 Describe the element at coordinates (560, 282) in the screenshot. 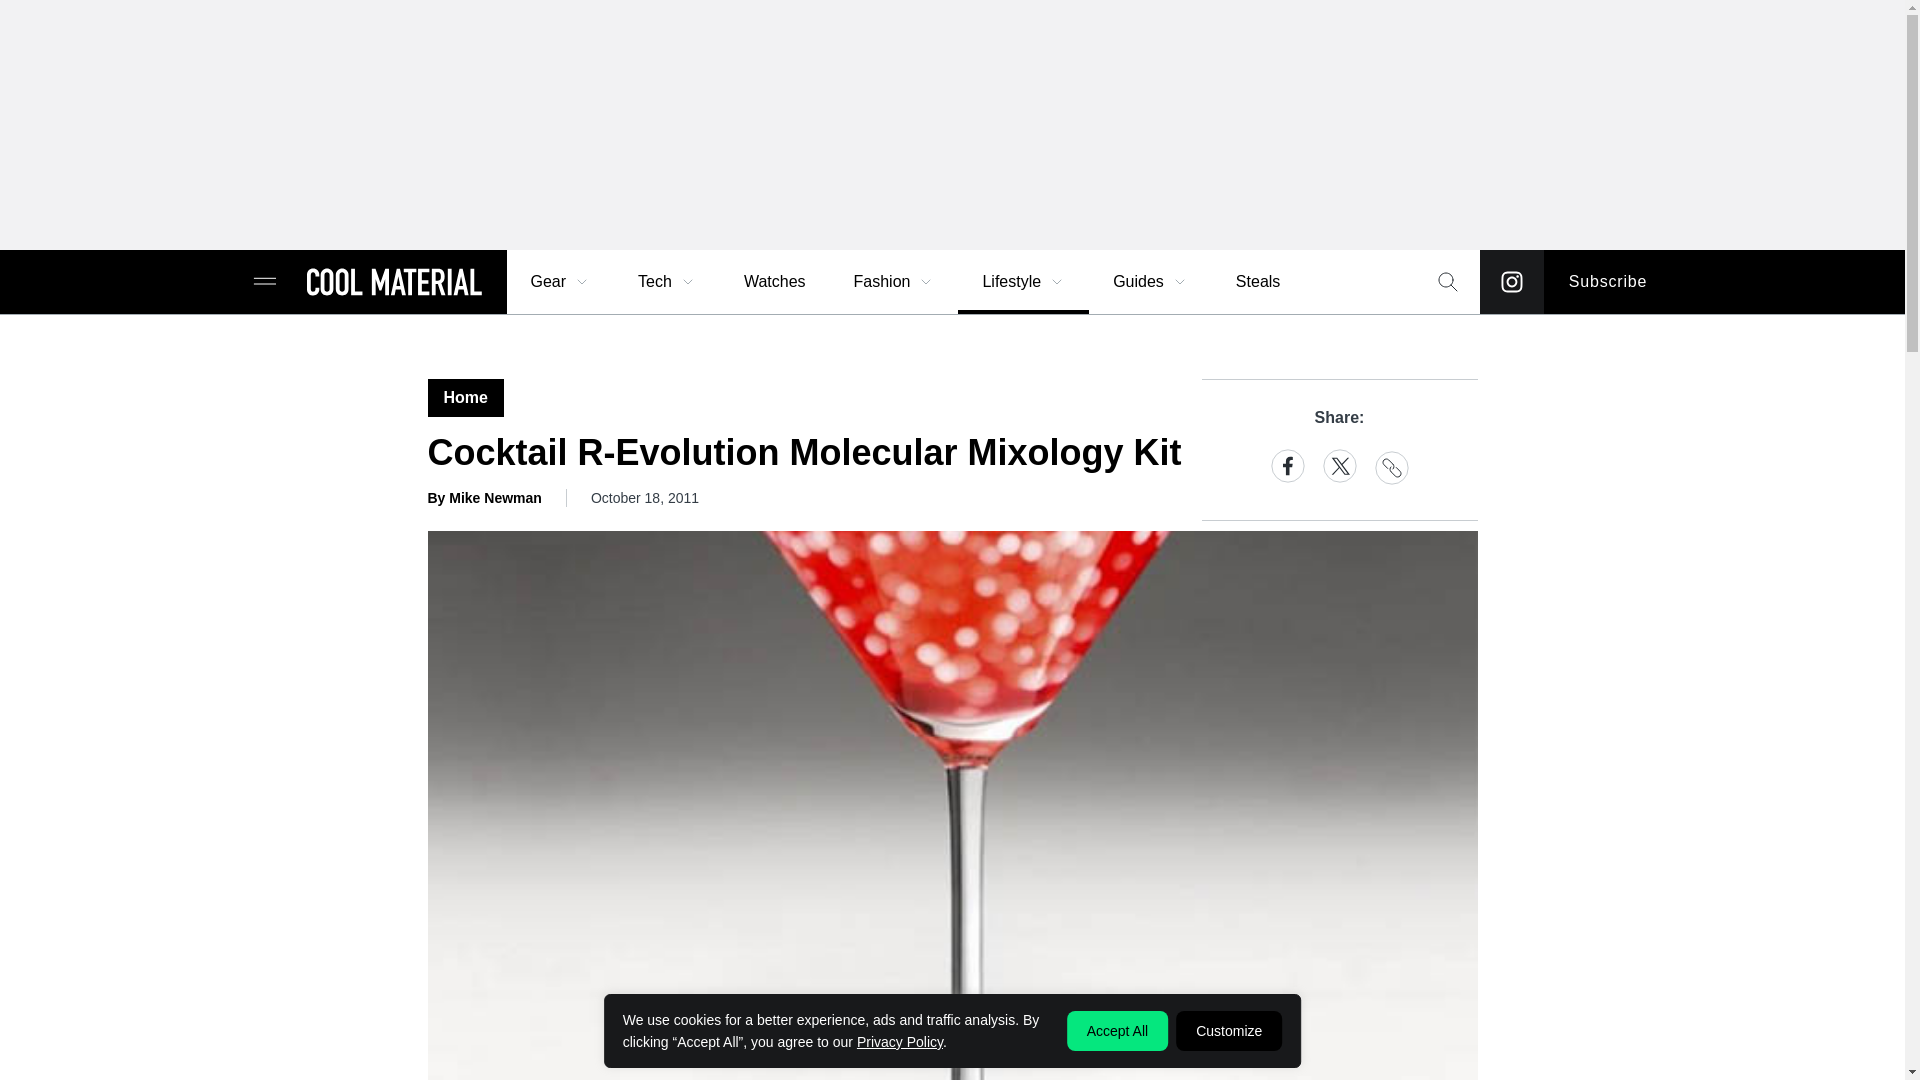

I see `Gear` at that location.